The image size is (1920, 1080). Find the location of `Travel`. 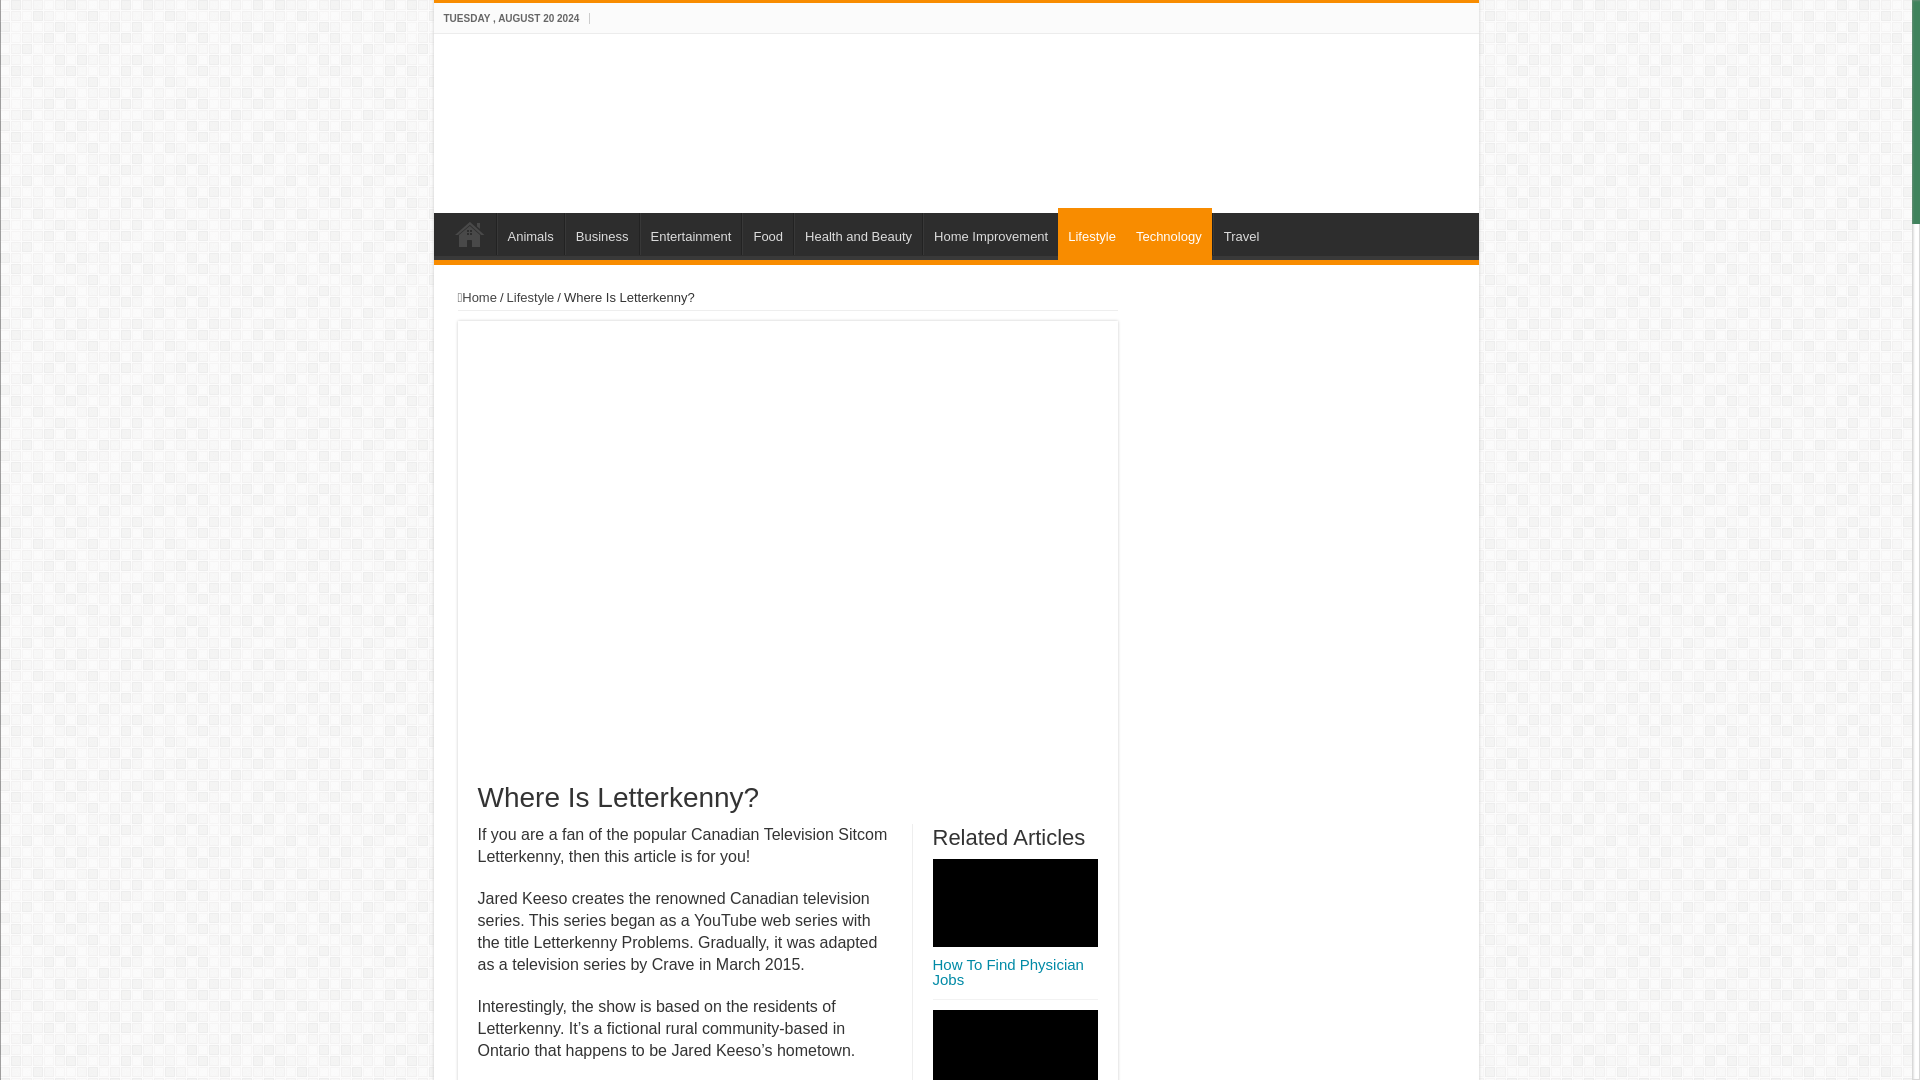

Travel is located at coordinates (1241, 233).